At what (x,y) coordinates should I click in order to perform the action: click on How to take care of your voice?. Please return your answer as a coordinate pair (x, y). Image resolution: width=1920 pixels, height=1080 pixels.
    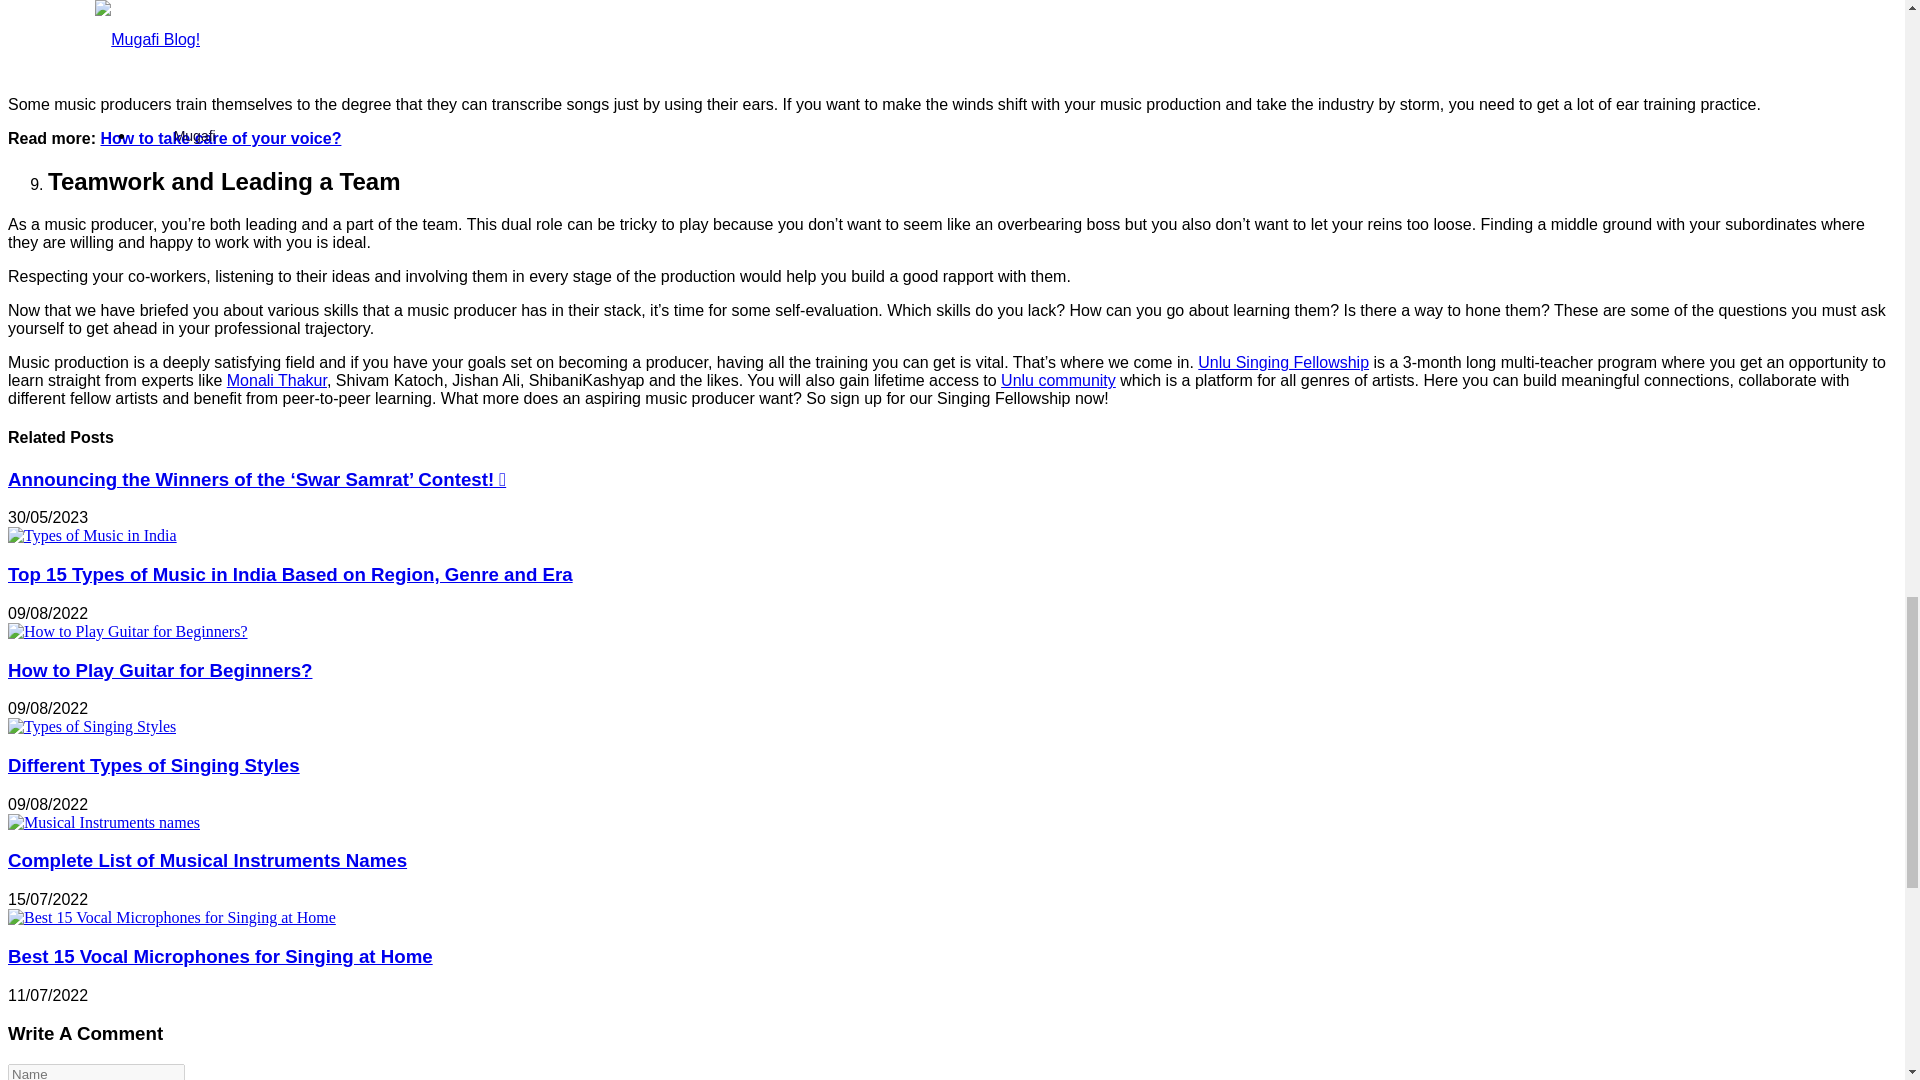
    Looking at the image, I should click on (220, 138).